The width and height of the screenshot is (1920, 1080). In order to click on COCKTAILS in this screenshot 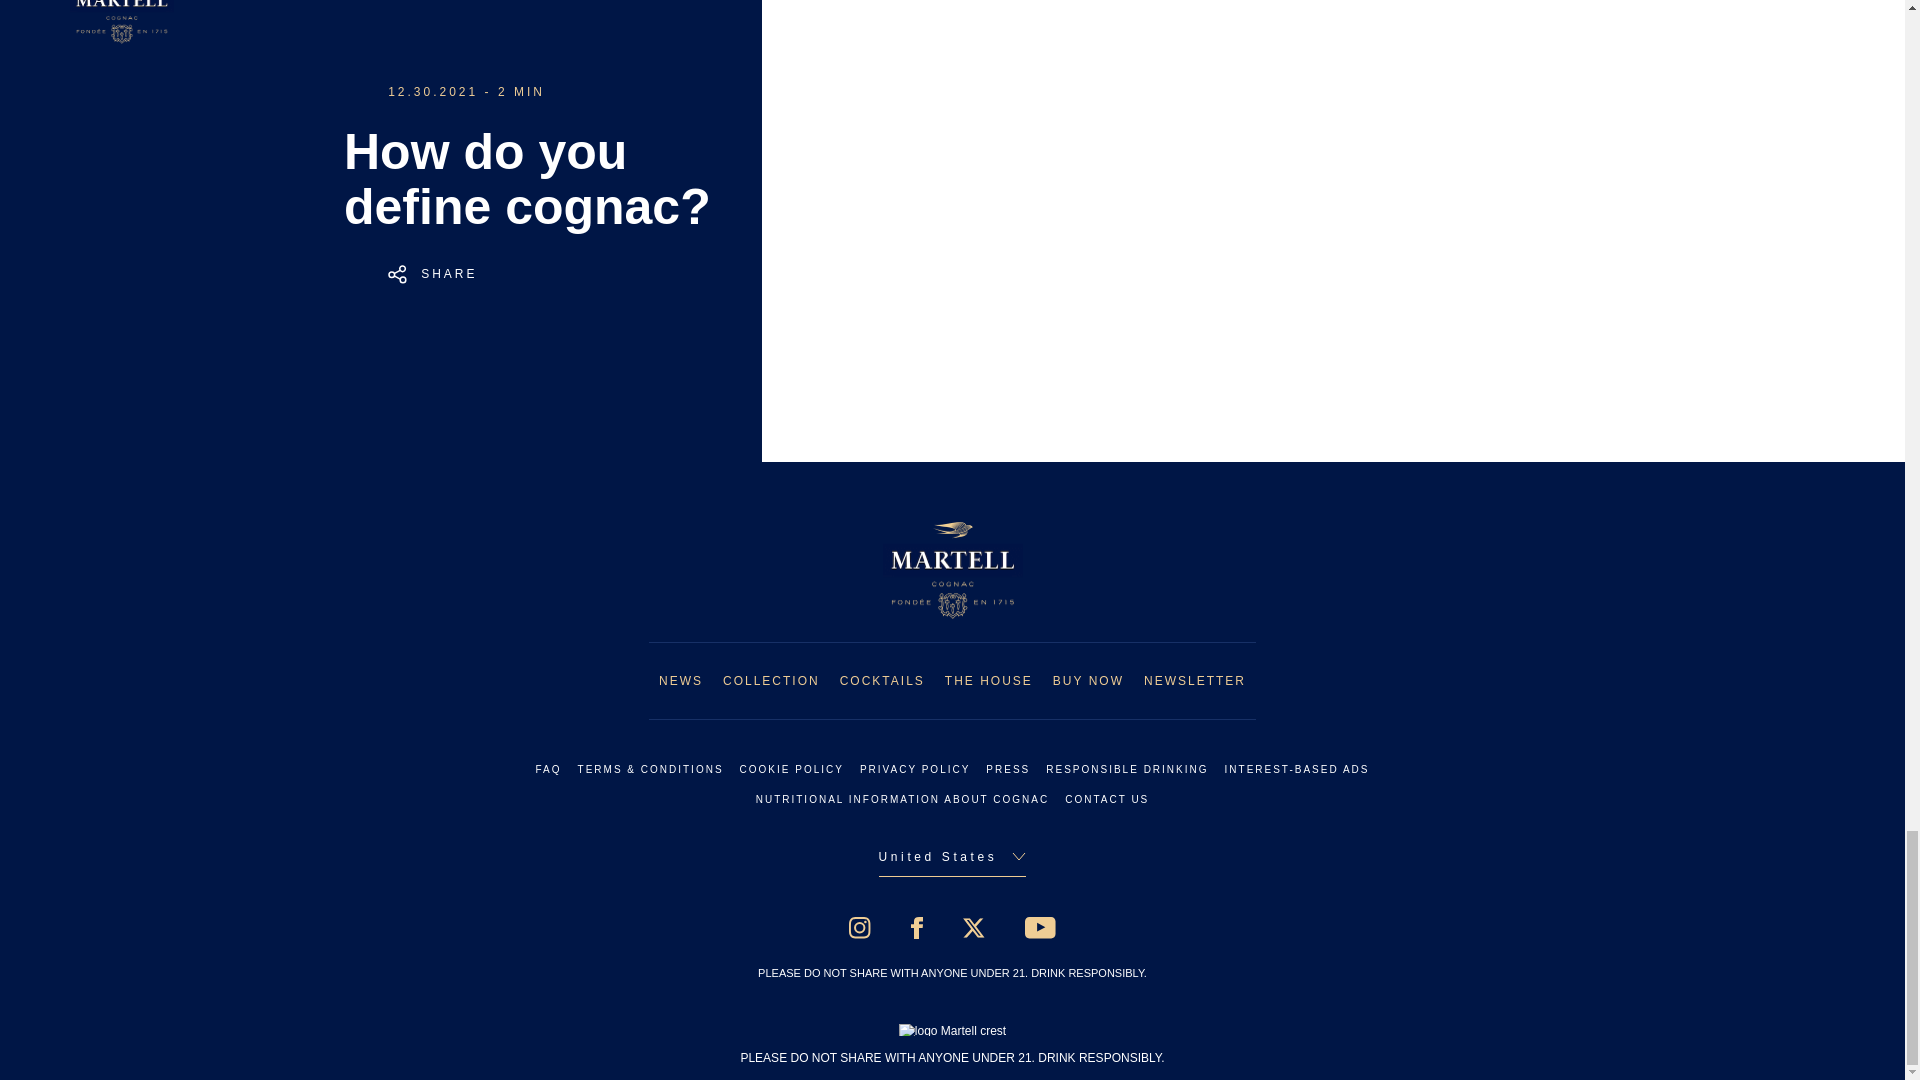, I will do `click(882, 680)`.